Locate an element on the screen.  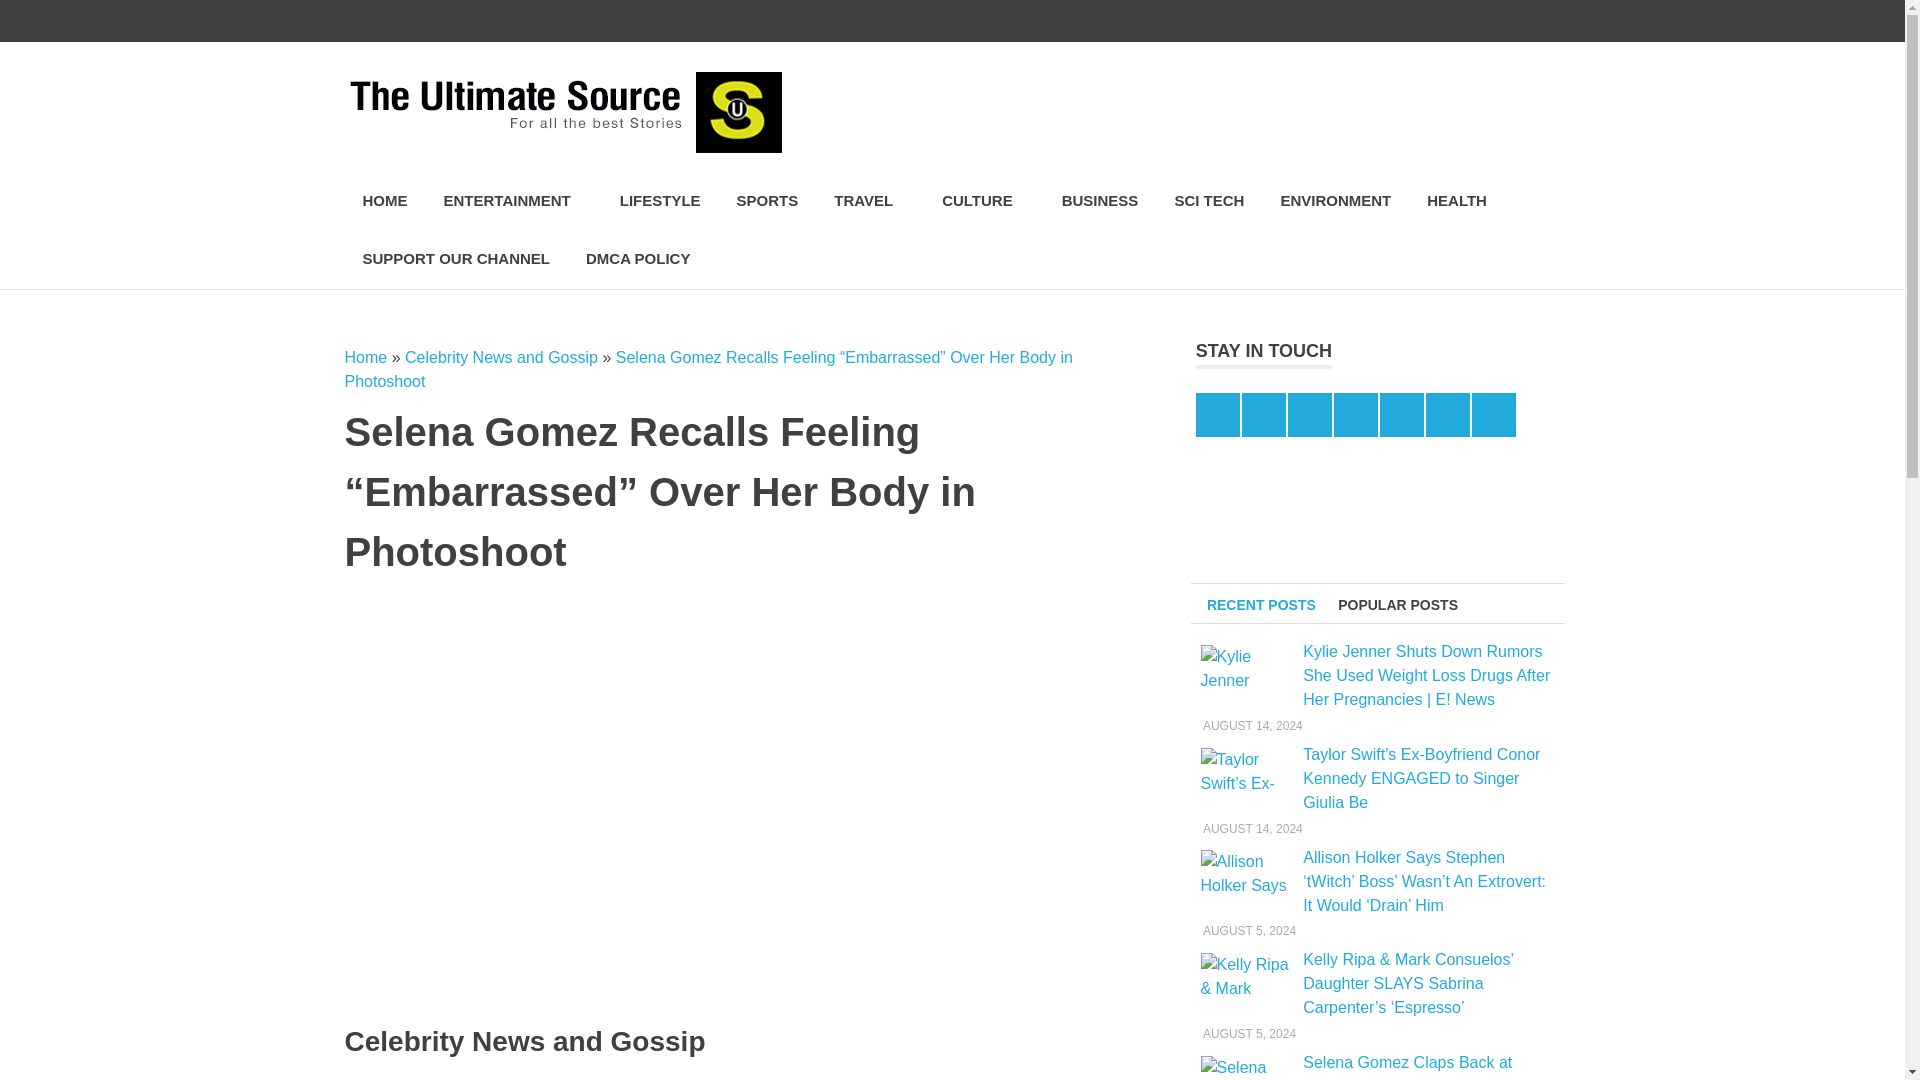
BUSINESS is located at coordinates (1100, 201).